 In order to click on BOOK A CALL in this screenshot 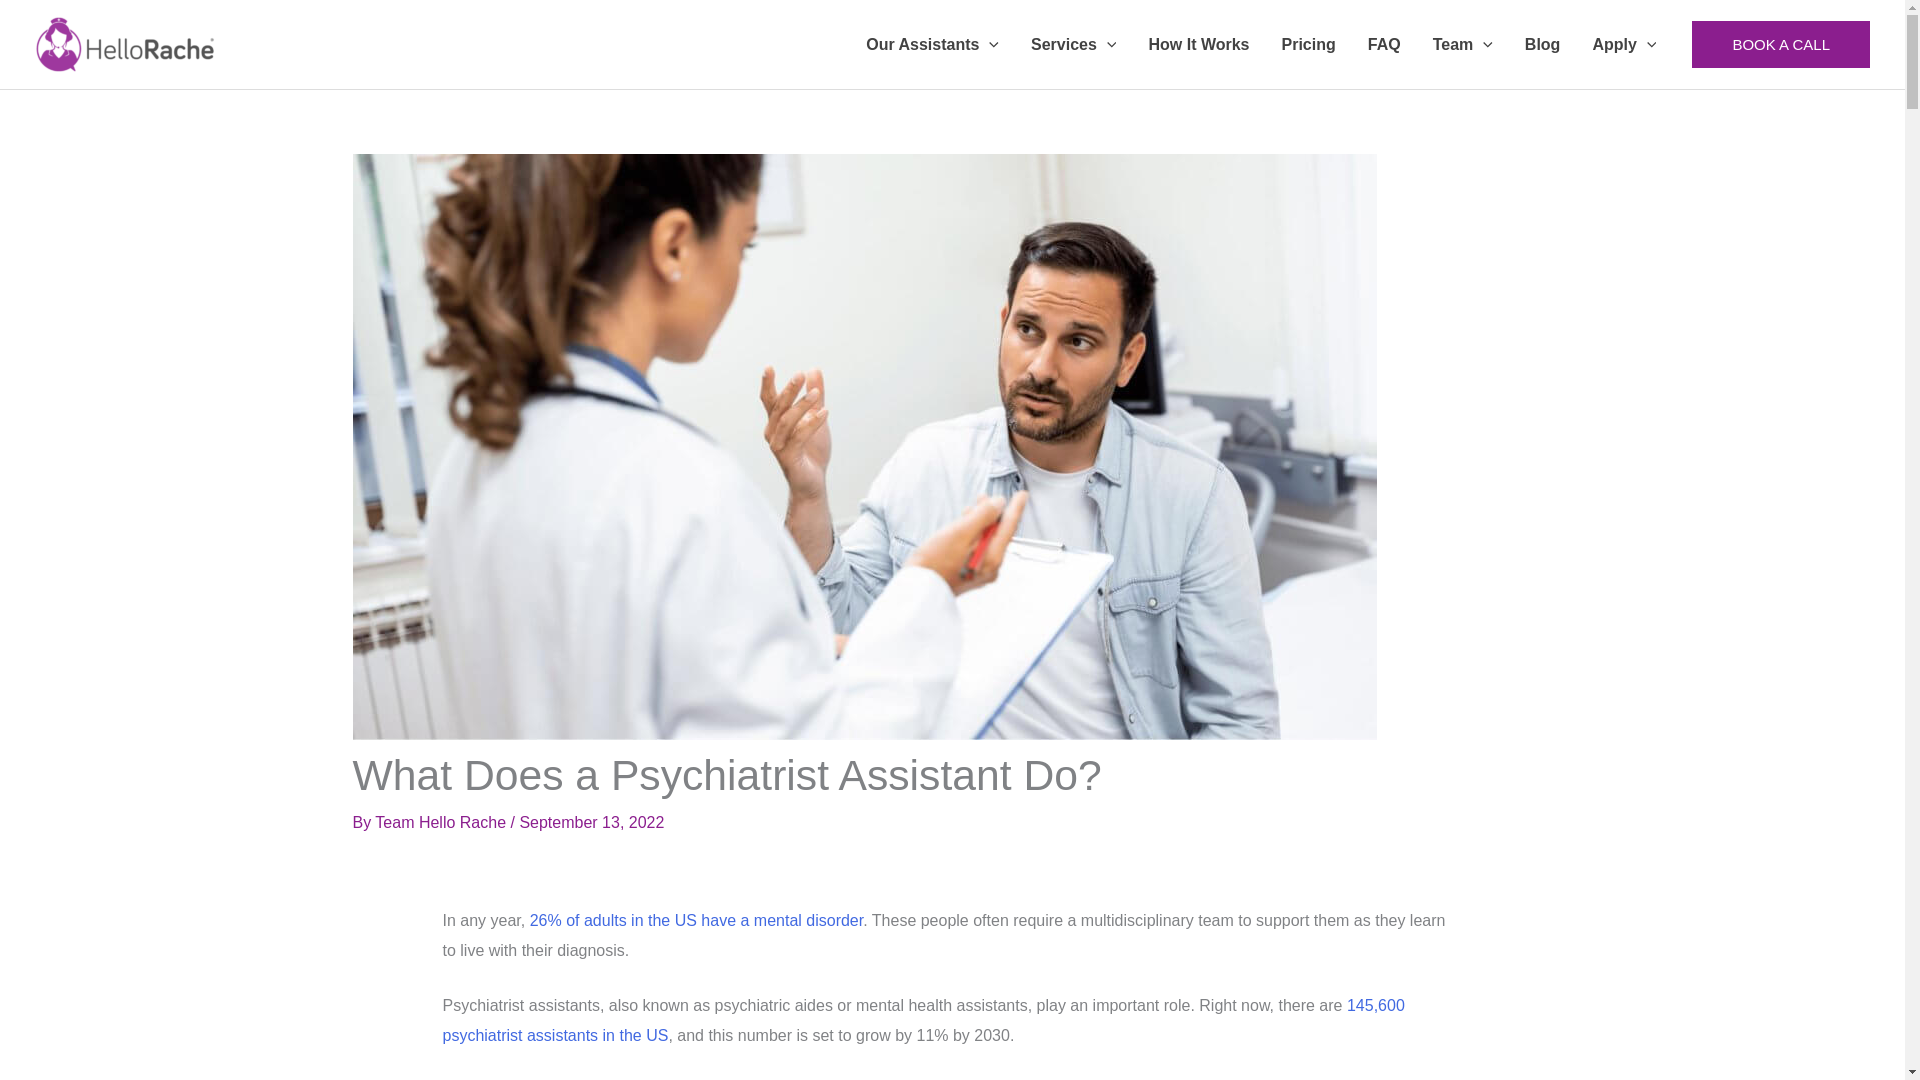, I will do `click(1780, 44)`.